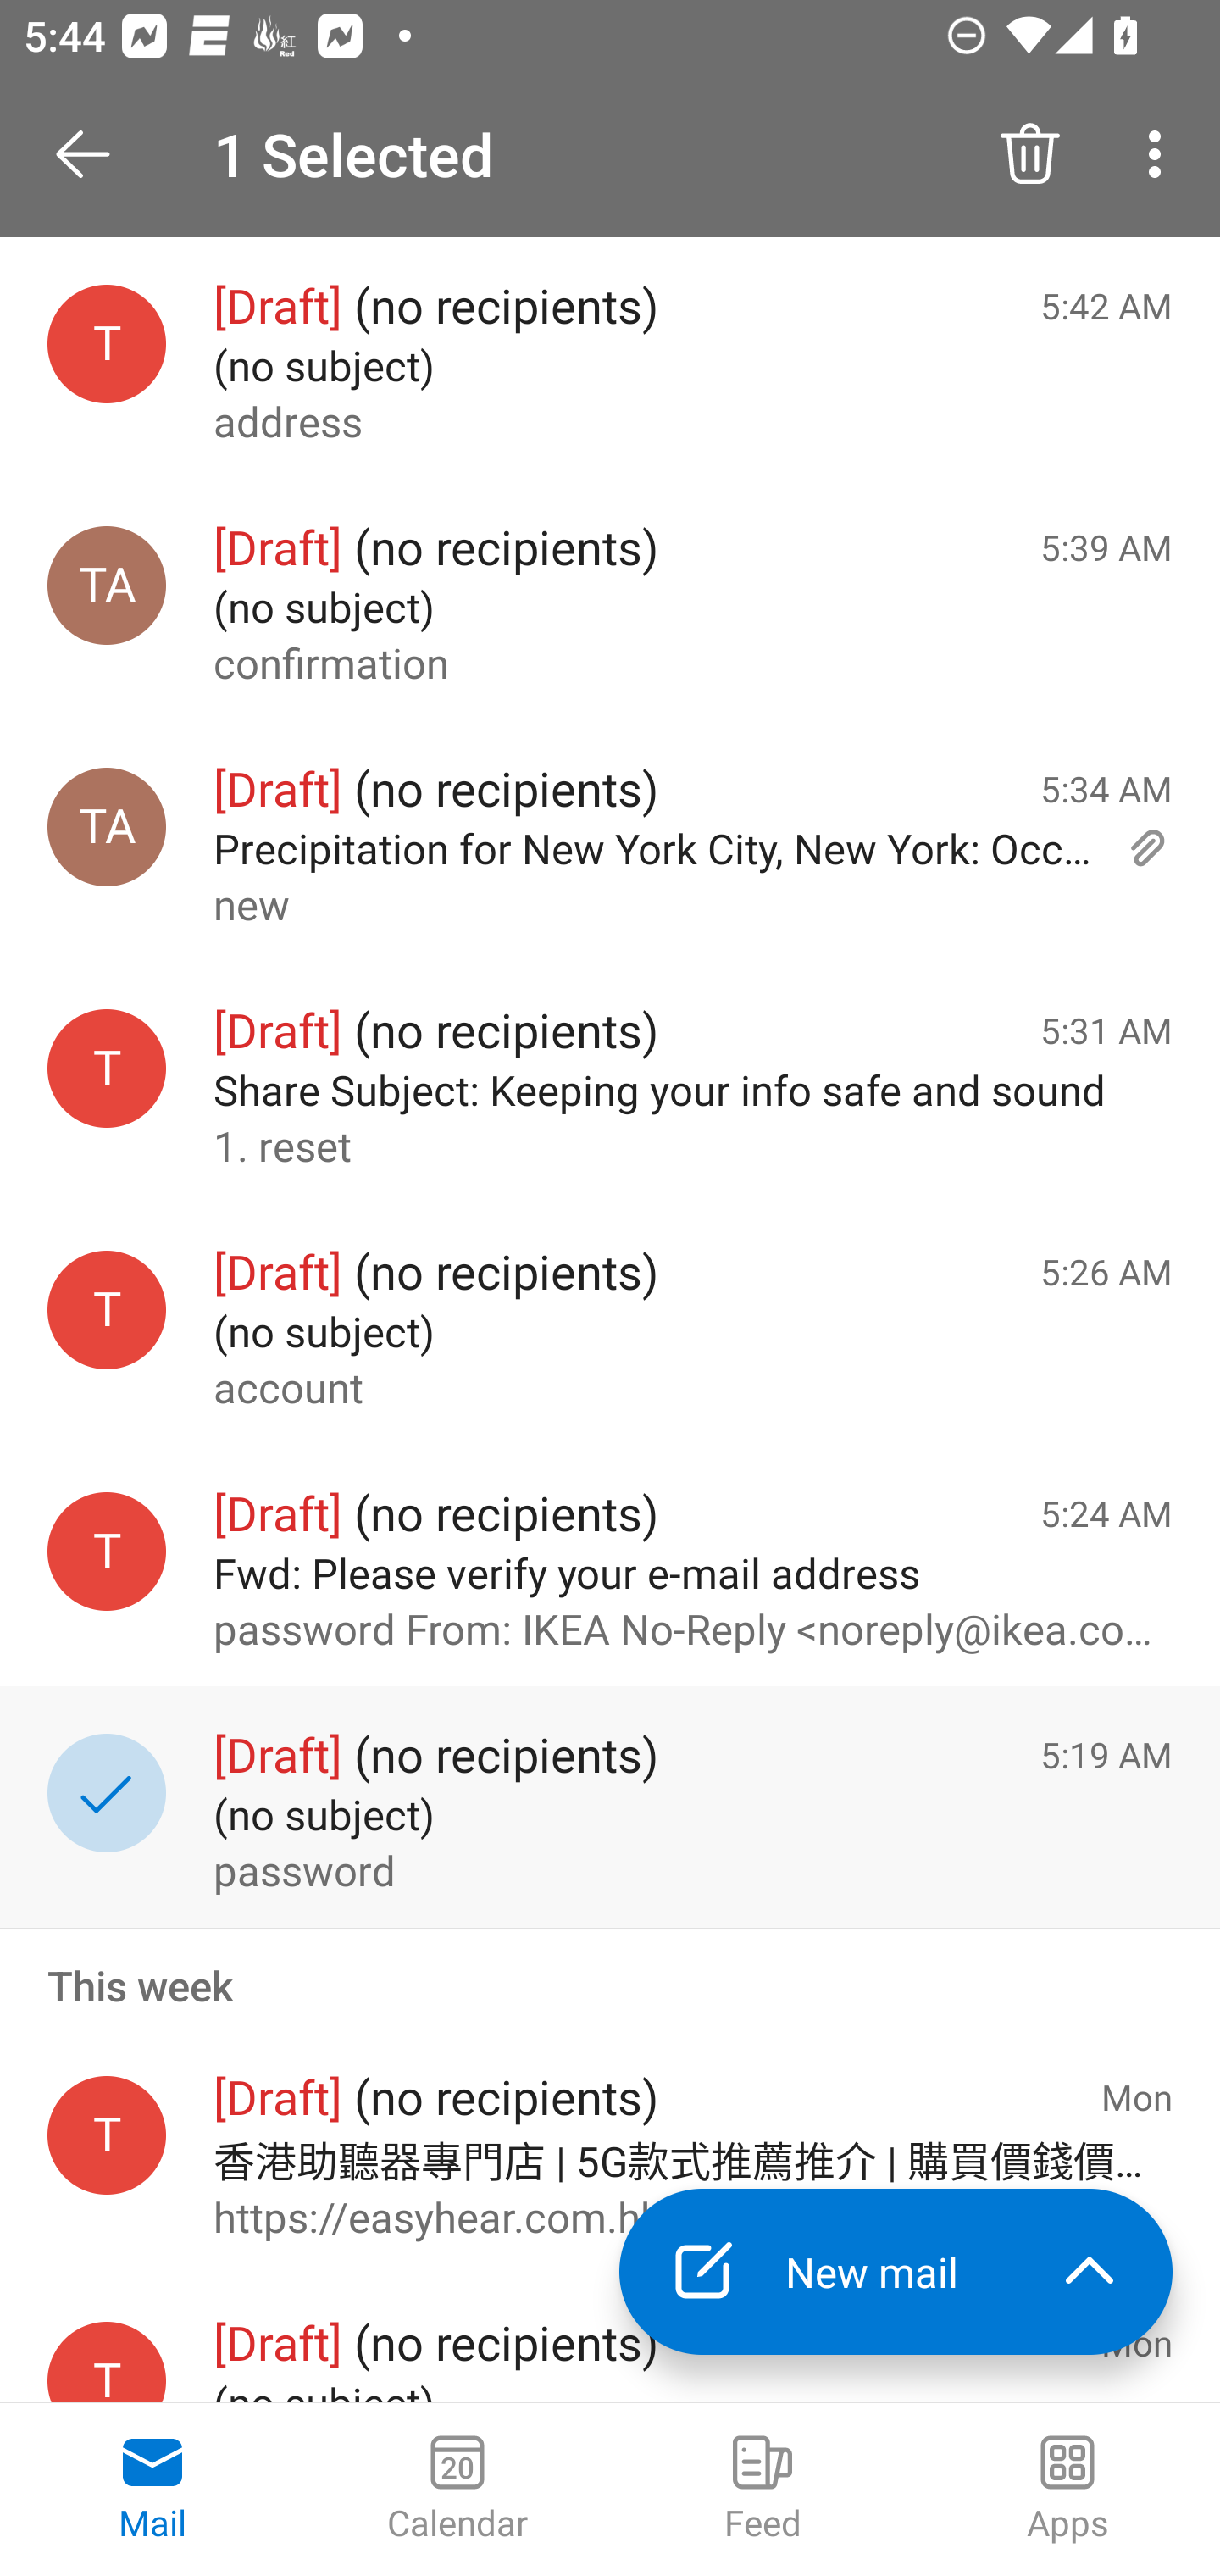  What do you see at coordinates (94, 154) in the screenshot?
I see `Open Navigation Drawer` at bounding box center [94, 154].